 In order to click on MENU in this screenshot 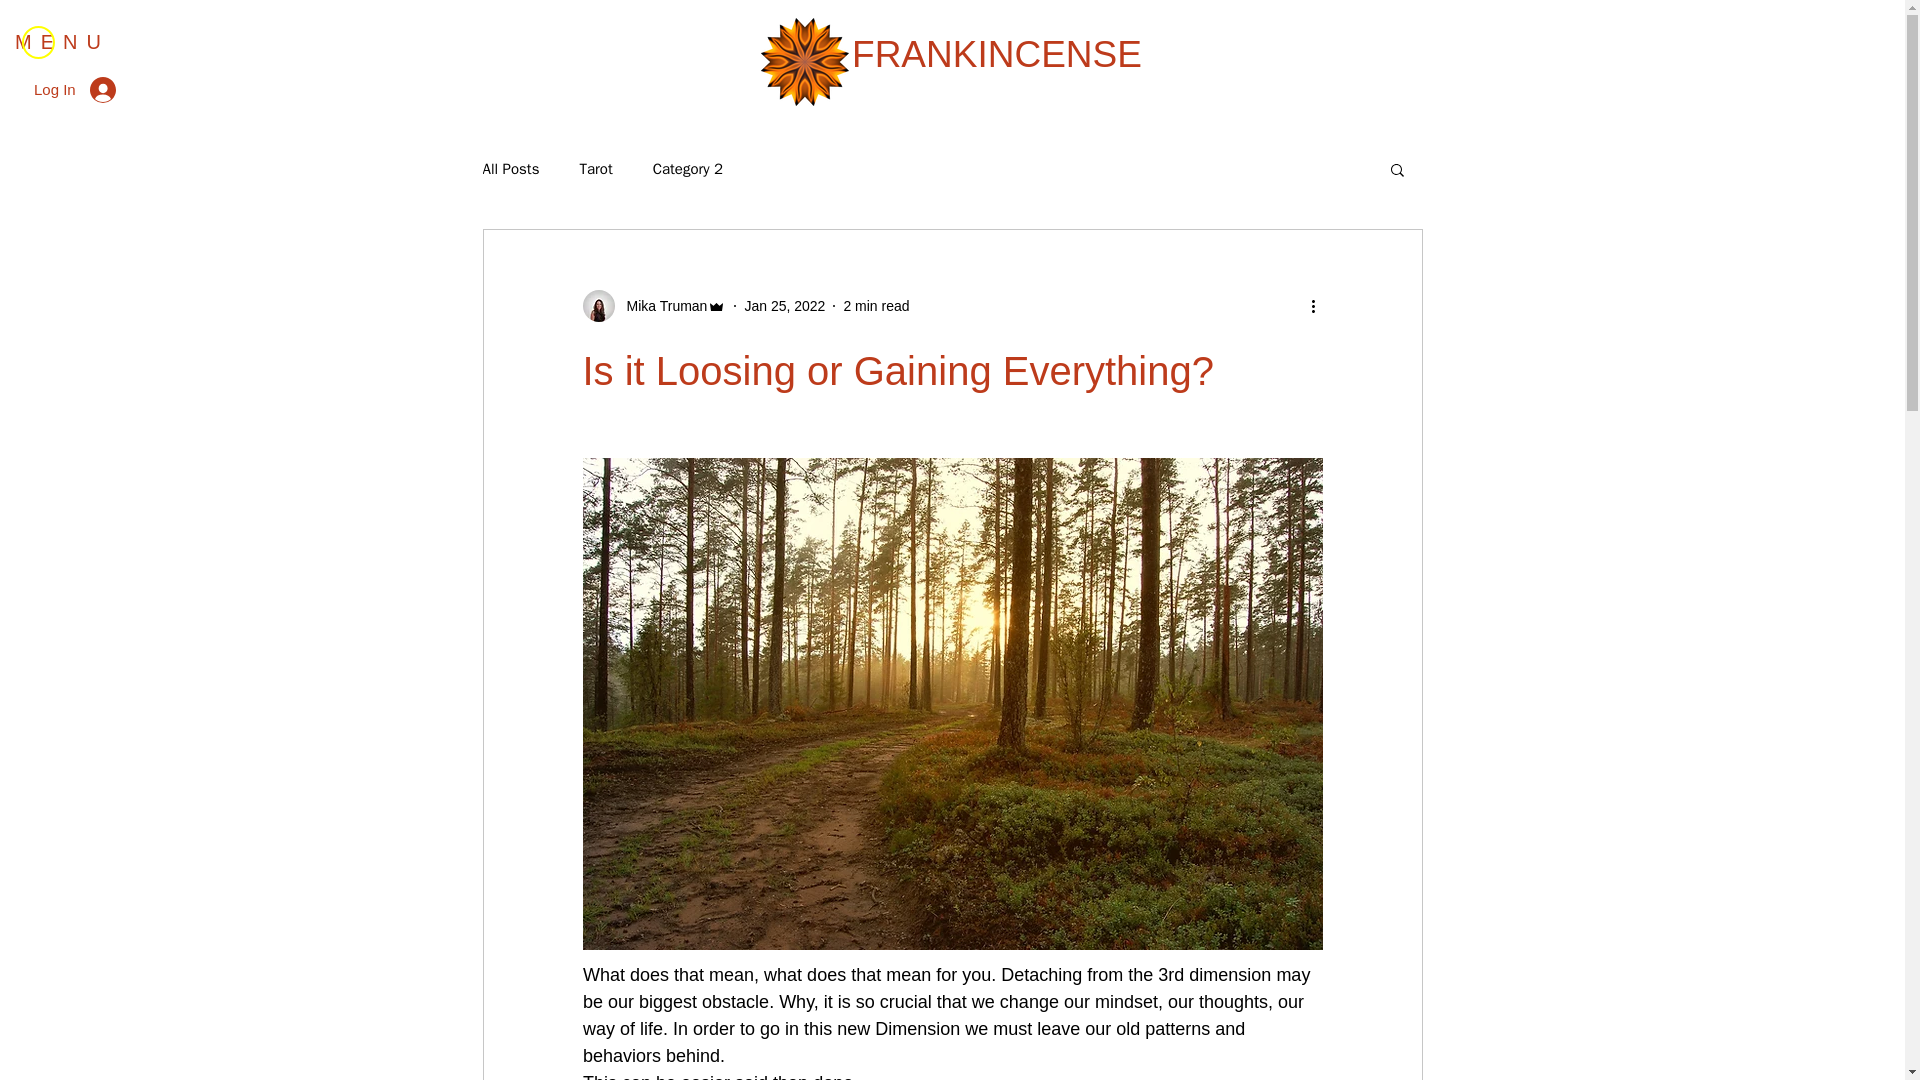, I will do `click(62, 42)`.